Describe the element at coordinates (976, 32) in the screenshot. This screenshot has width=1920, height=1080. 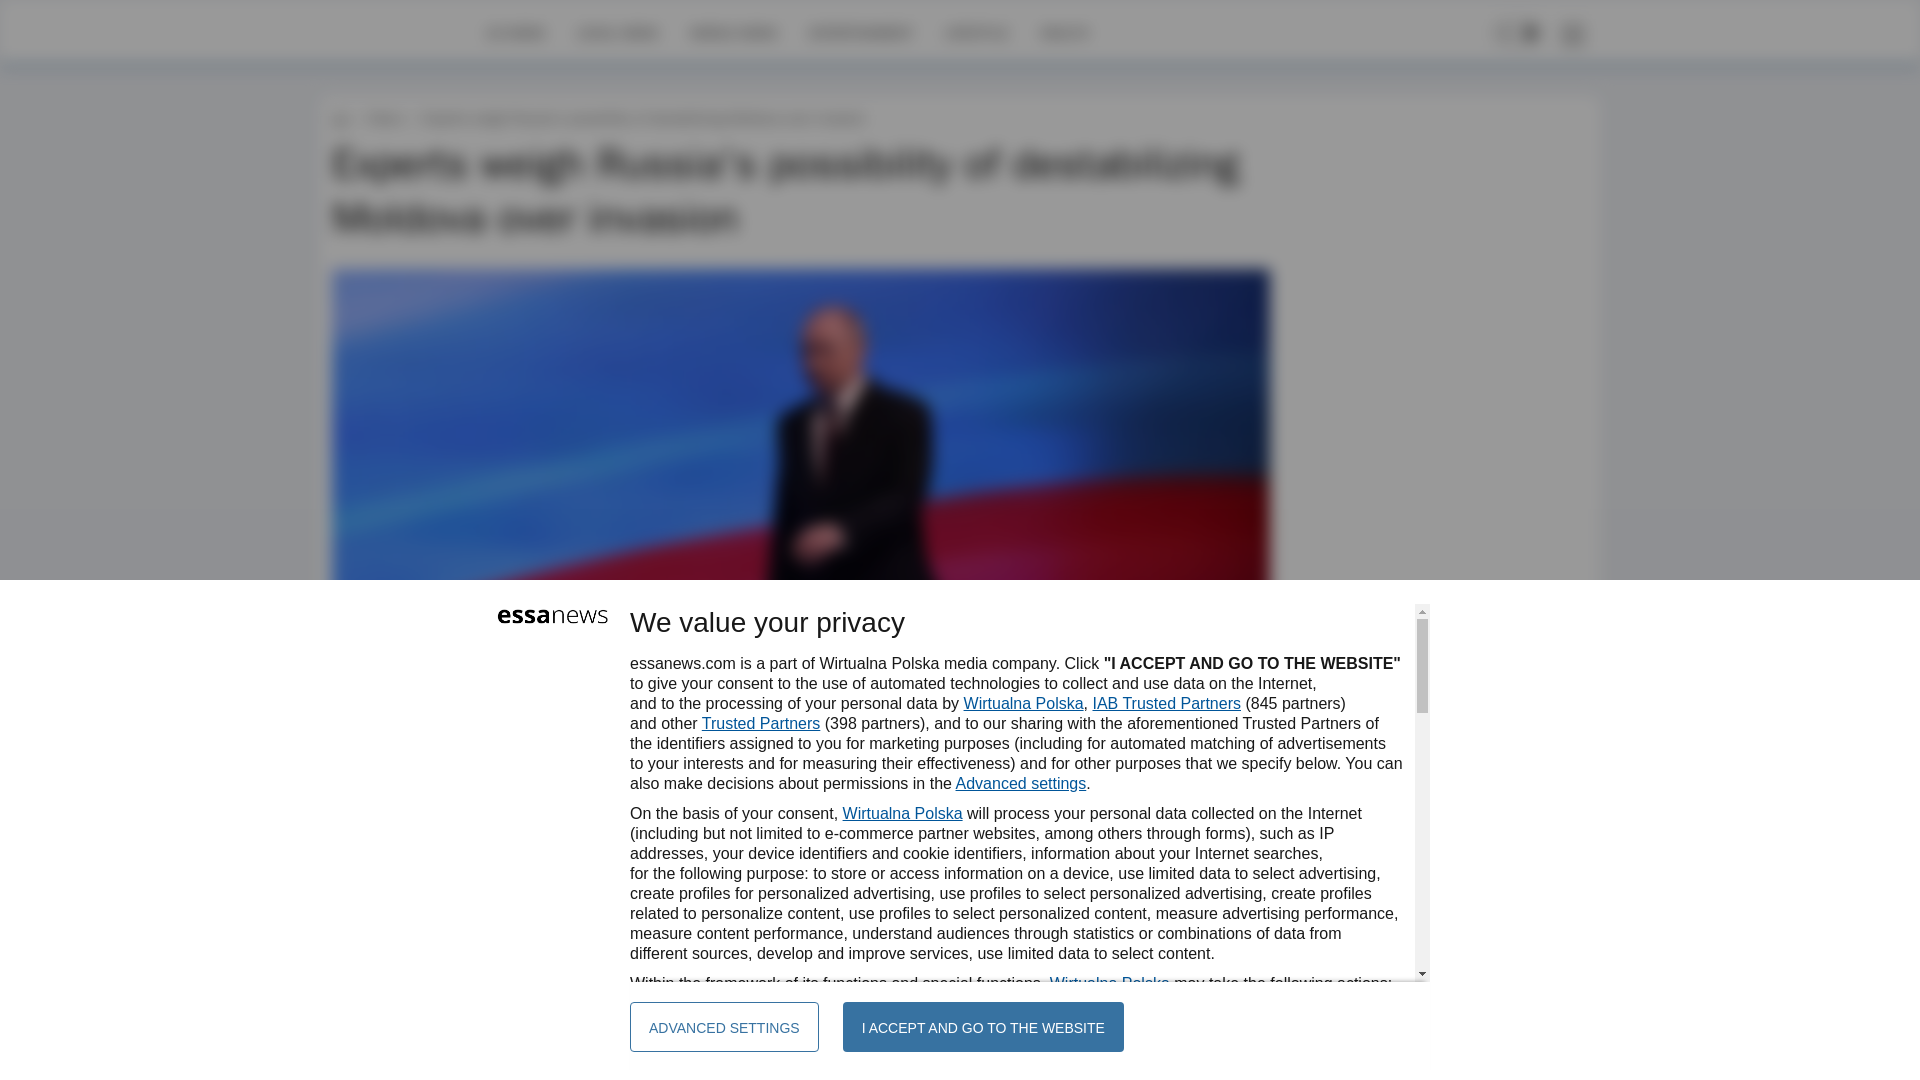
I see `LIFESTYLE` at that location.